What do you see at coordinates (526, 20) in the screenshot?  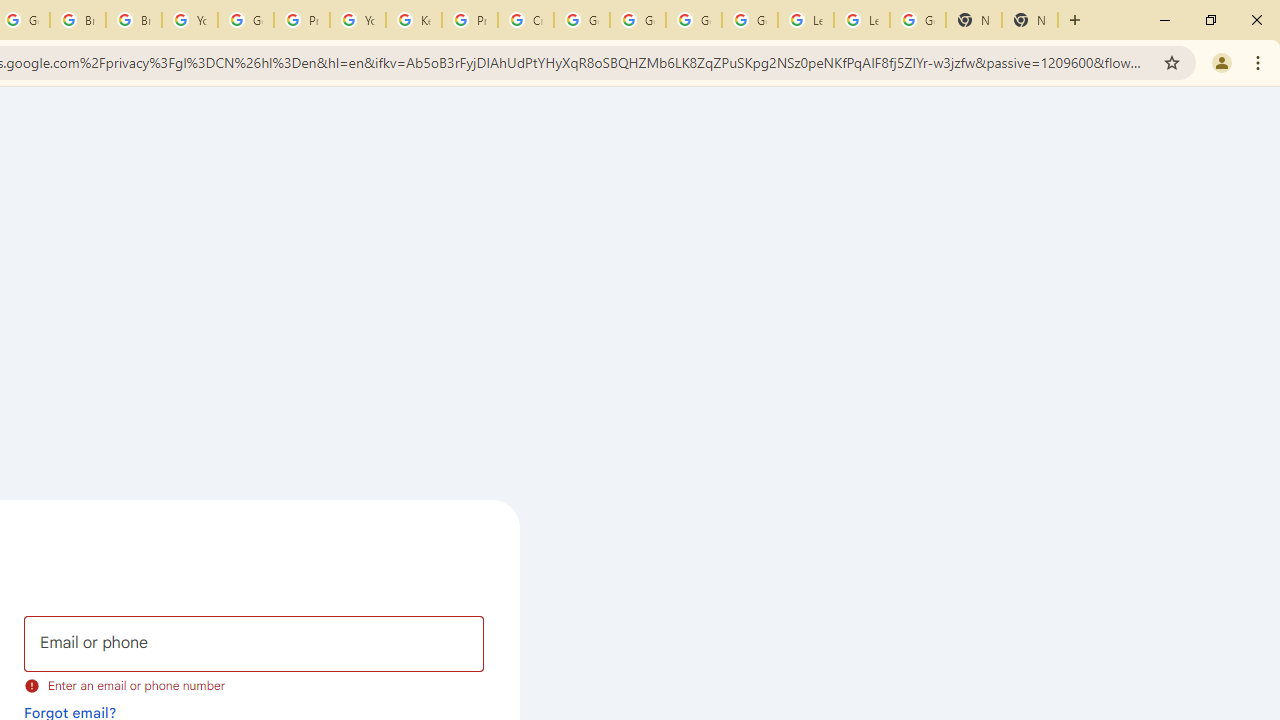 I see `Create your Google Account` at bounding box center [526, 20].